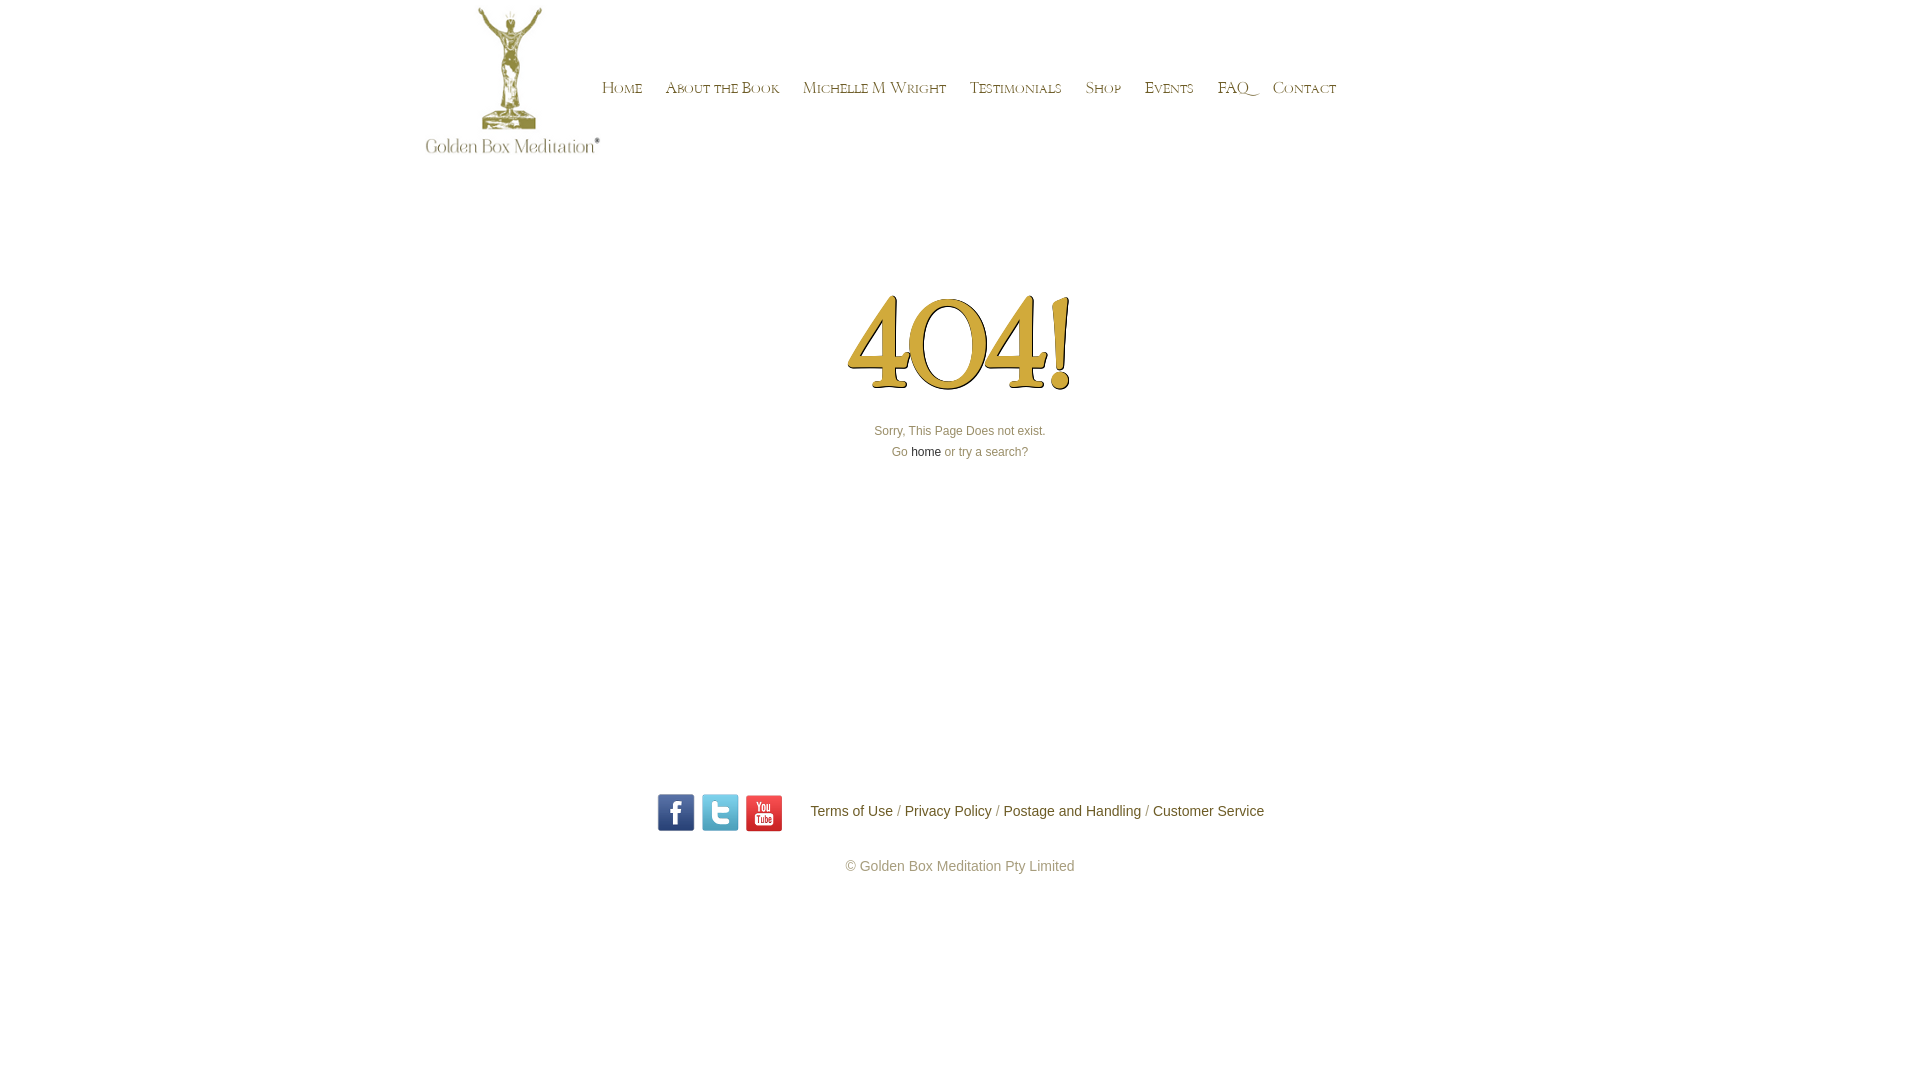 Image resolution: width=1920 pixels, height=1080 pixels. What do you see at coordinates (926, 452) in the screenshot?
I see `home` at bounding box center [926, 452].